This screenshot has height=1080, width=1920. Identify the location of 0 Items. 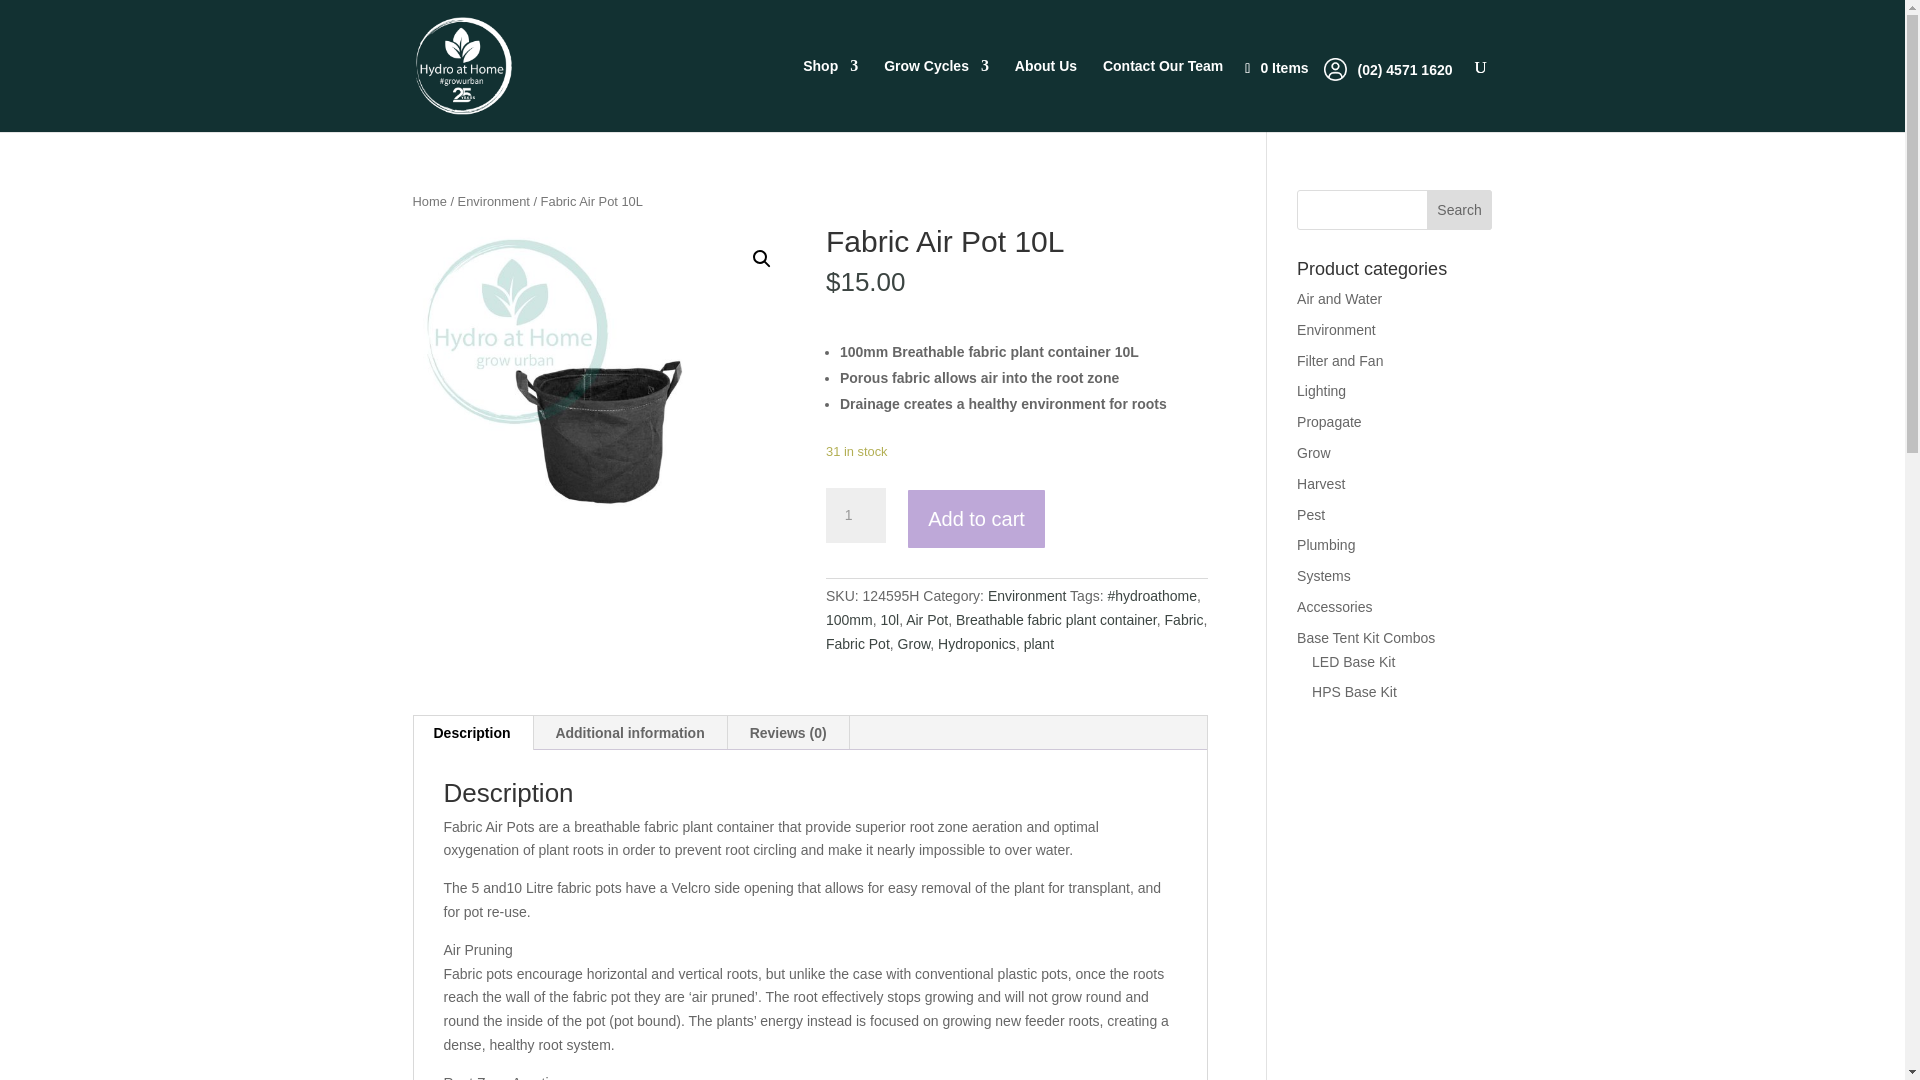
(1286, 68).